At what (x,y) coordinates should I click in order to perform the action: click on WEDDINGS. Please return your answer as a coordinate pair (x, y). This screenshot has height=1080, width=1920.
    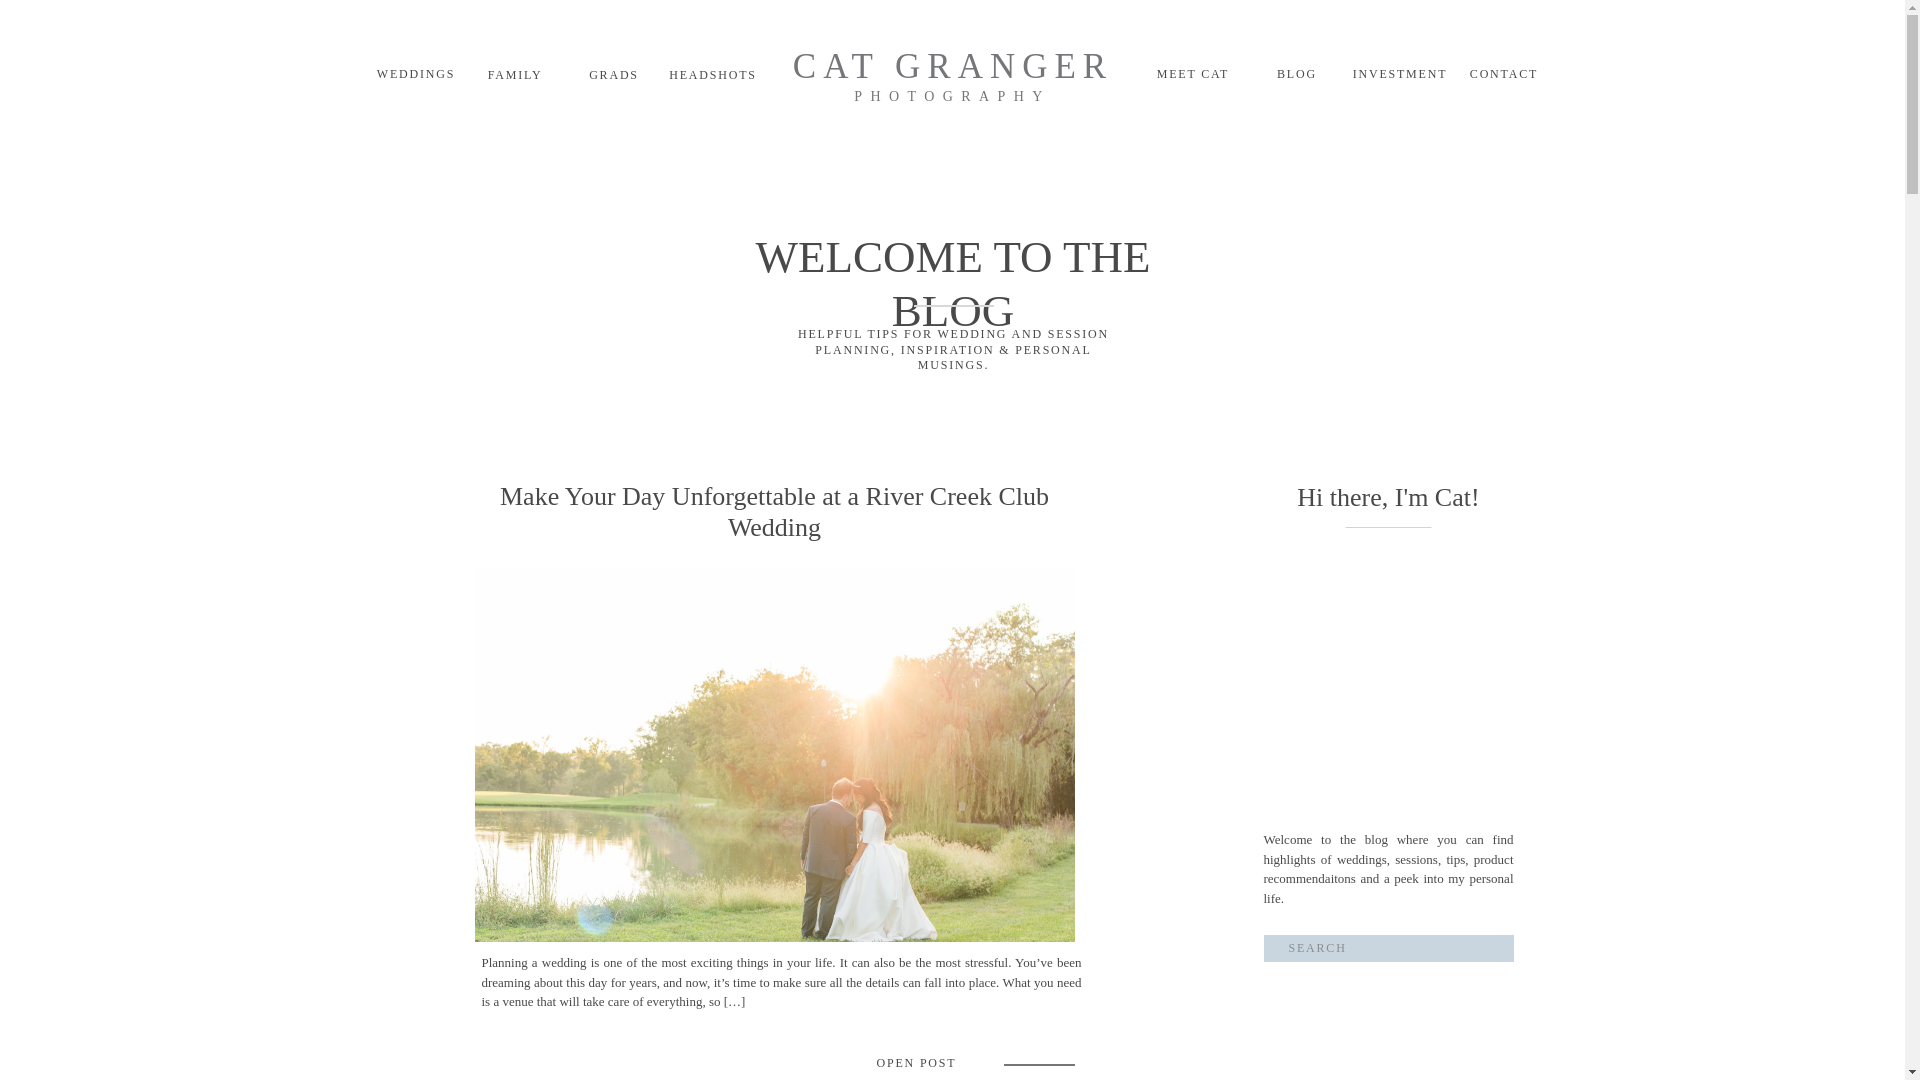
    Looking at the image, I should click on (416, 76).